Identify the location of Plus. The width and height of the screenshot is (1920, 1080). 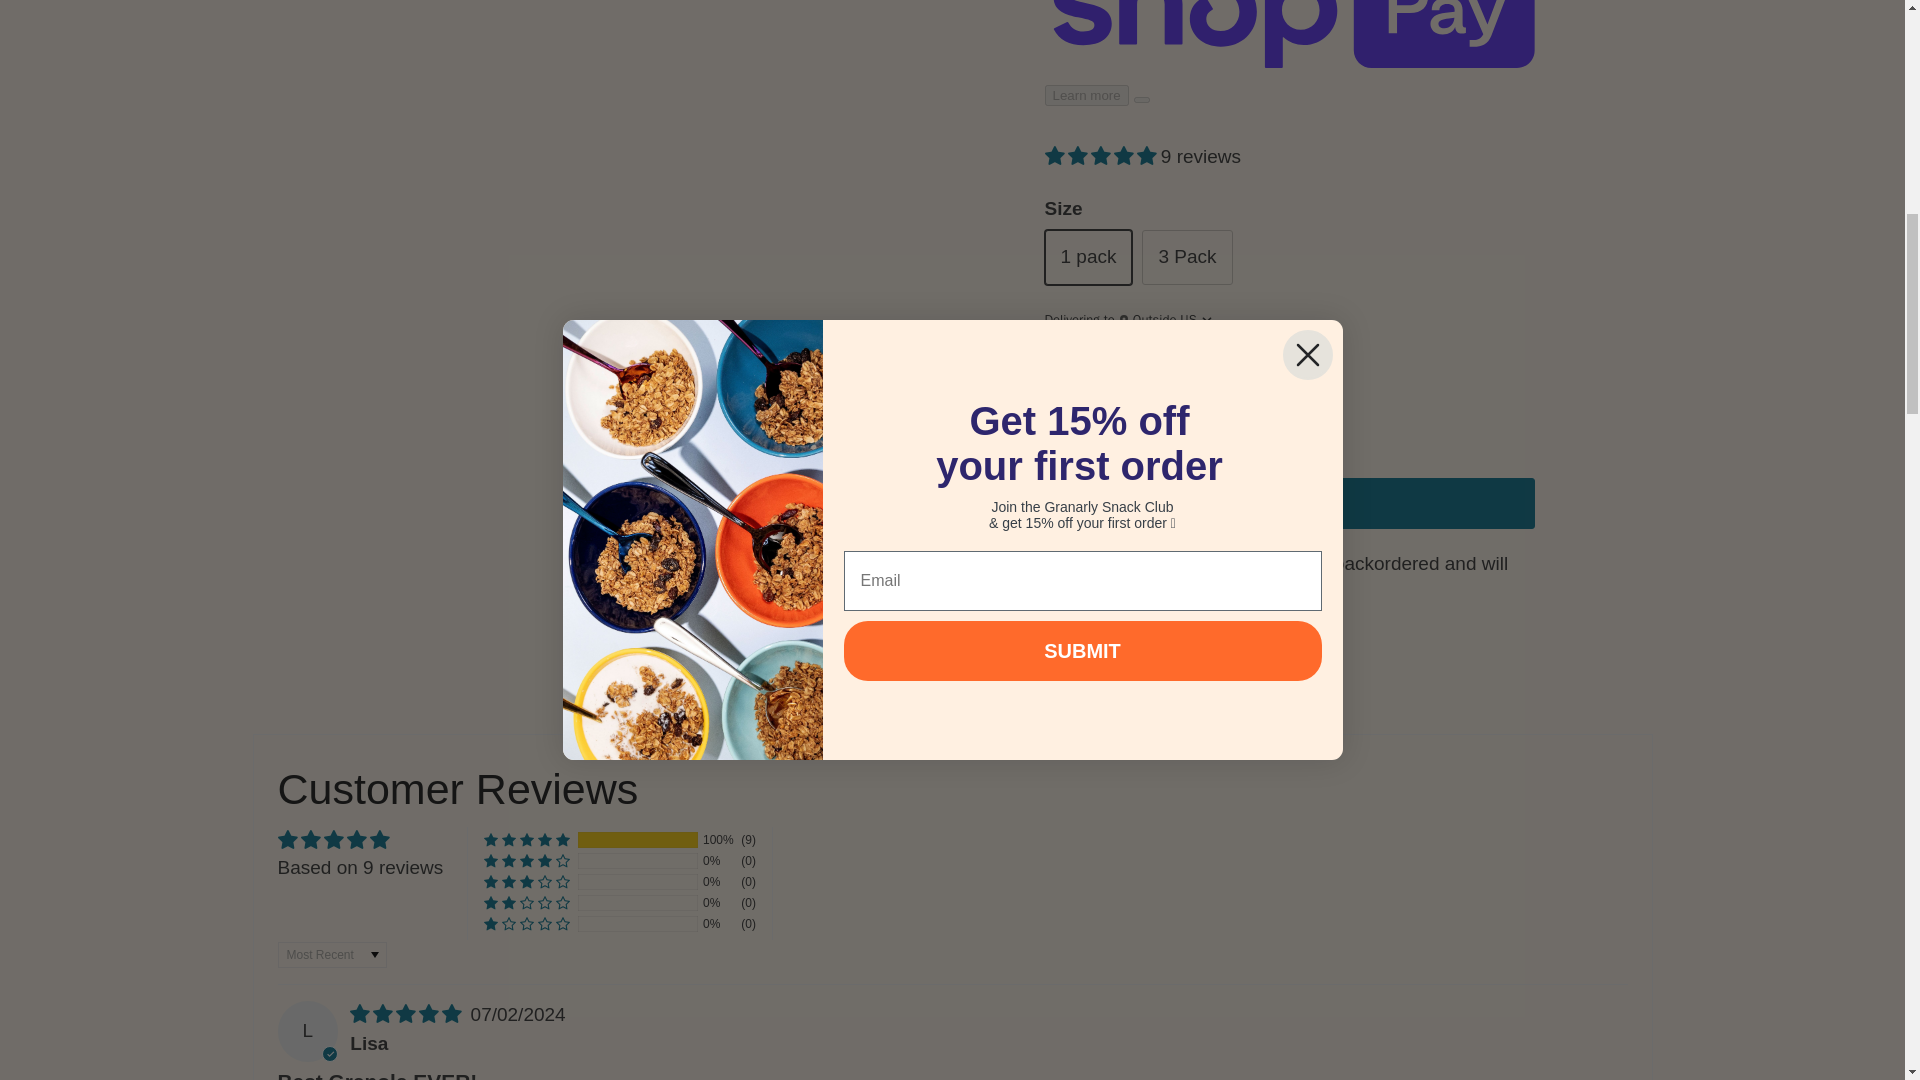
(1184, 413).